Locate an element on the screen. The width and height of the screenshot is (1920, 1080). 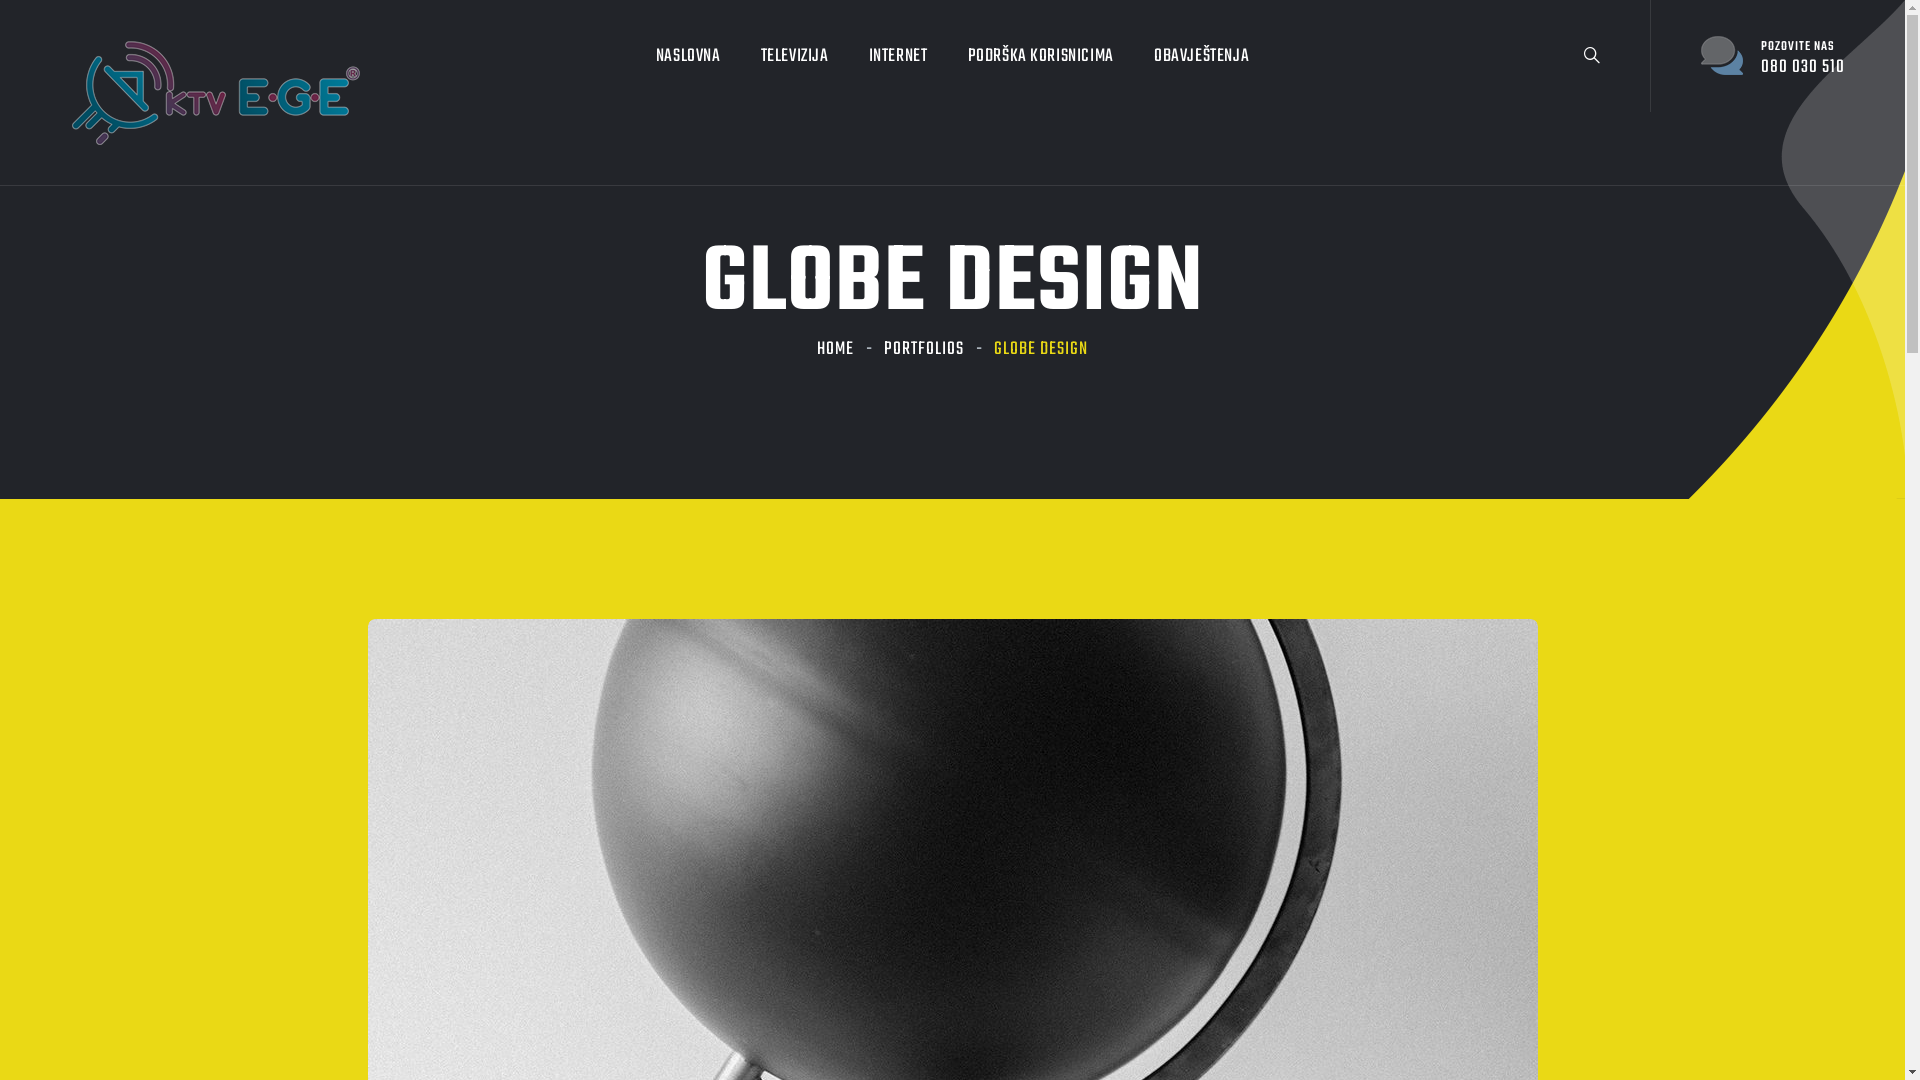
NASLOVNA is located at coordinates (688, 57).